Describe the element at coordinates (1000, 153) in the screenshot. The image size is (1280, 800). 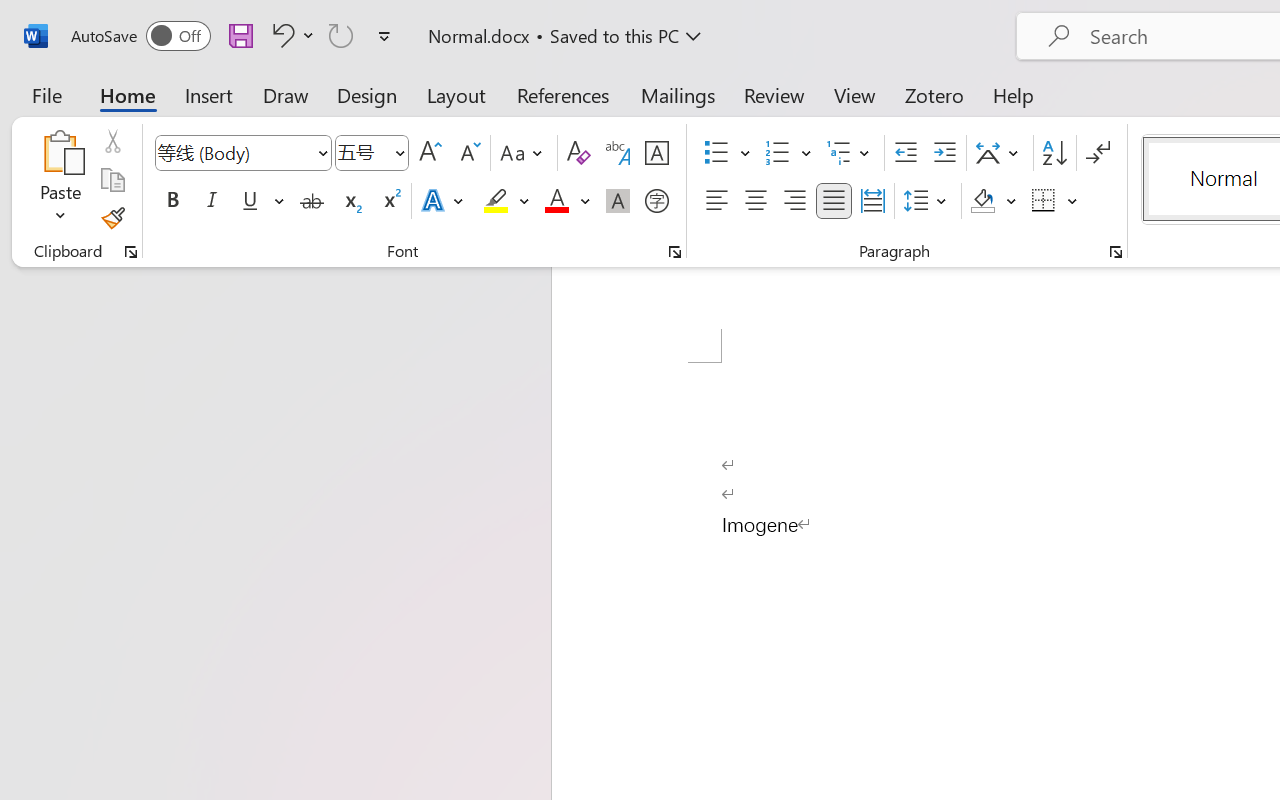
I see `Asian Layout` at that location.